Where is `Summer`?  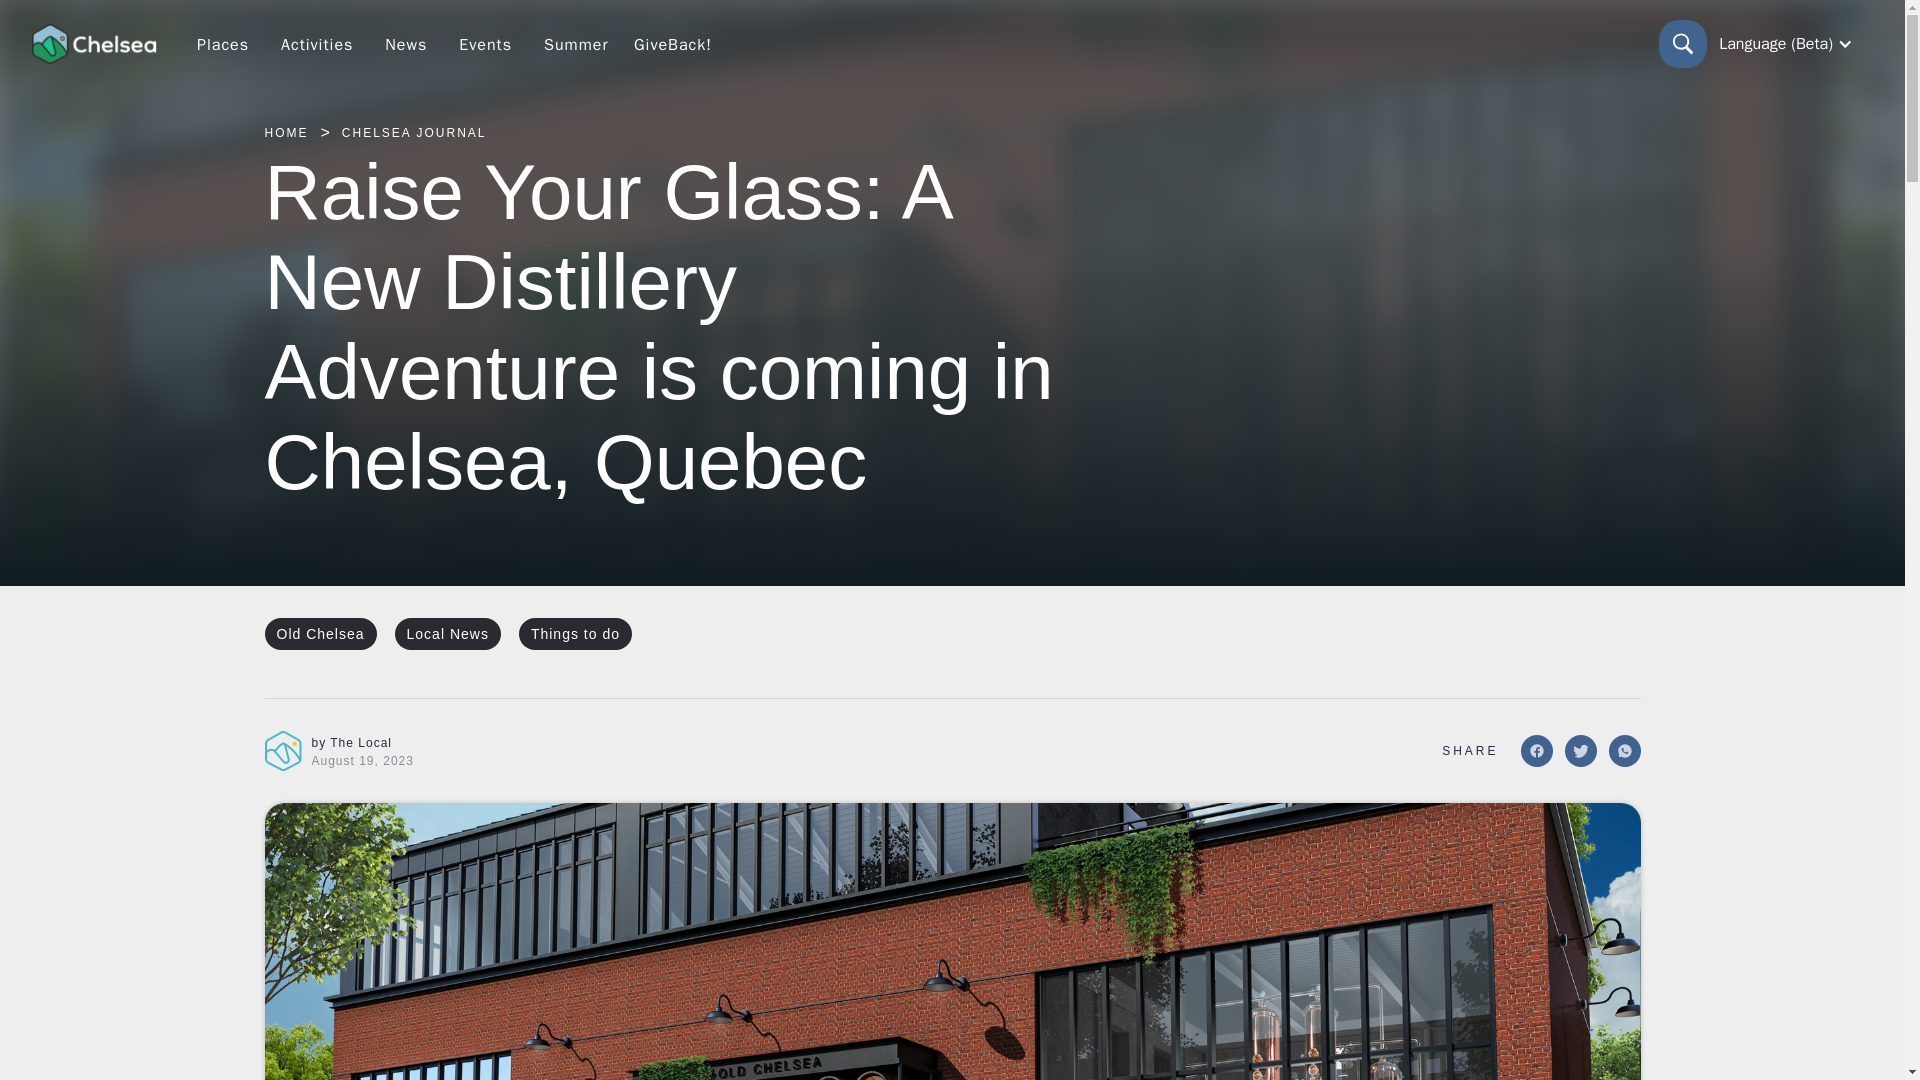
Summer is located at coordinates (576, 44).